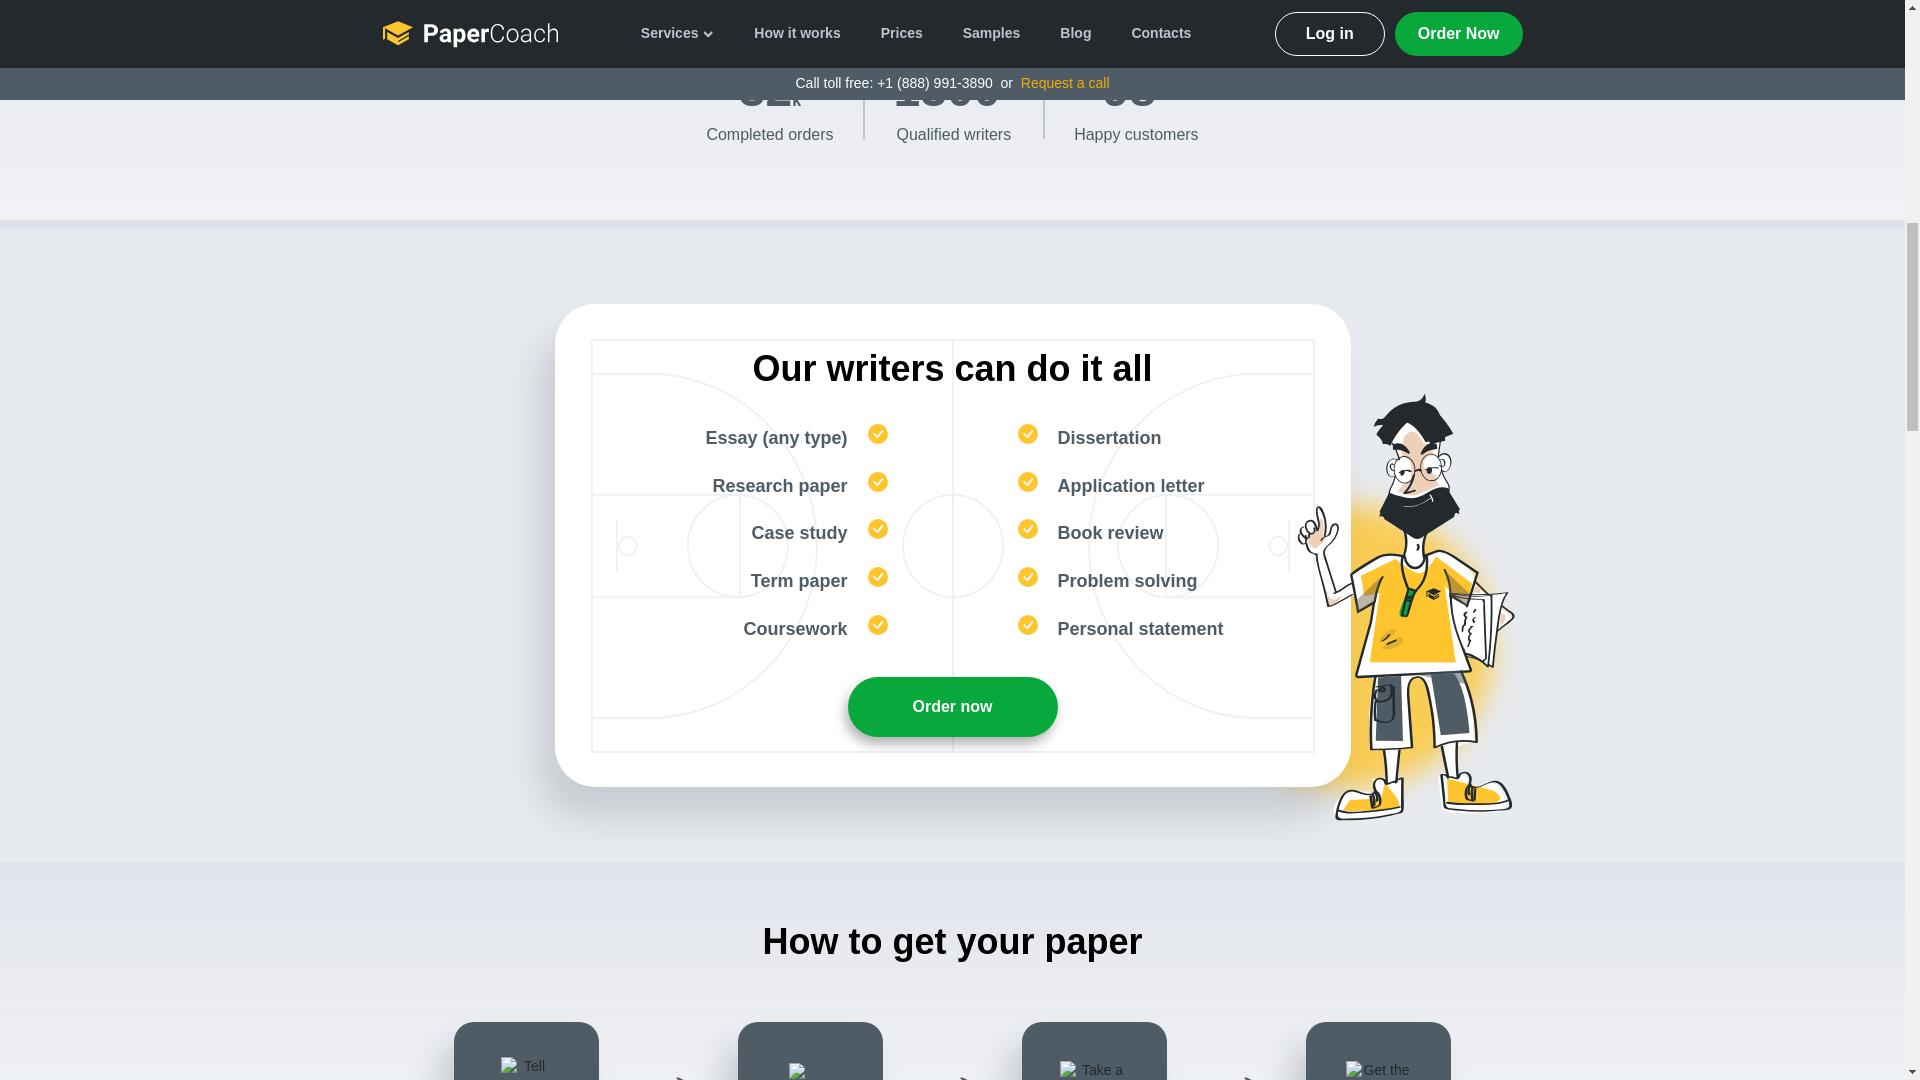 The height and width of the screenshot is (1080, 1920). Describe the element at coordinates (952, 706) in the screenshot. I see `Order now` at that location.